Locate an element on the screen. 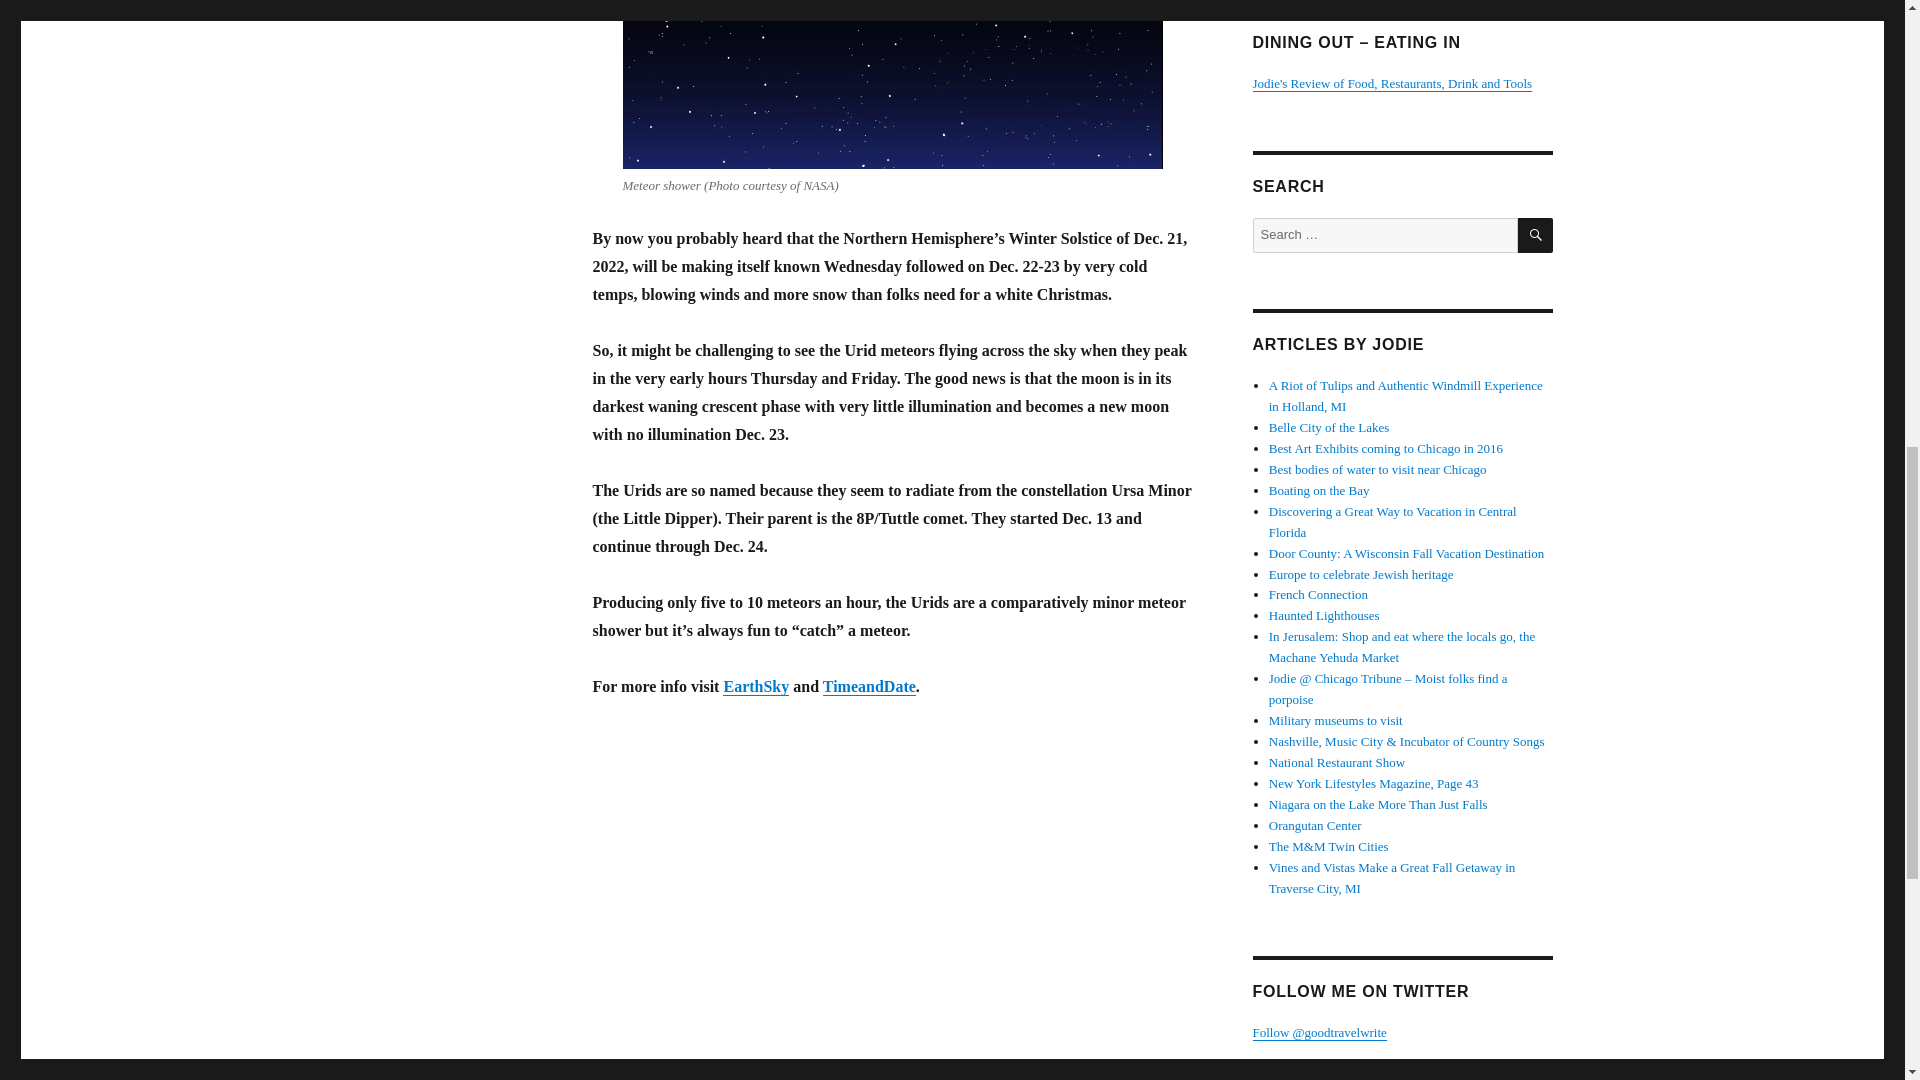 Image resolution: width=1920 pixels, height=1080 pixels. TimeandDate is located at coordinates (869, 686).